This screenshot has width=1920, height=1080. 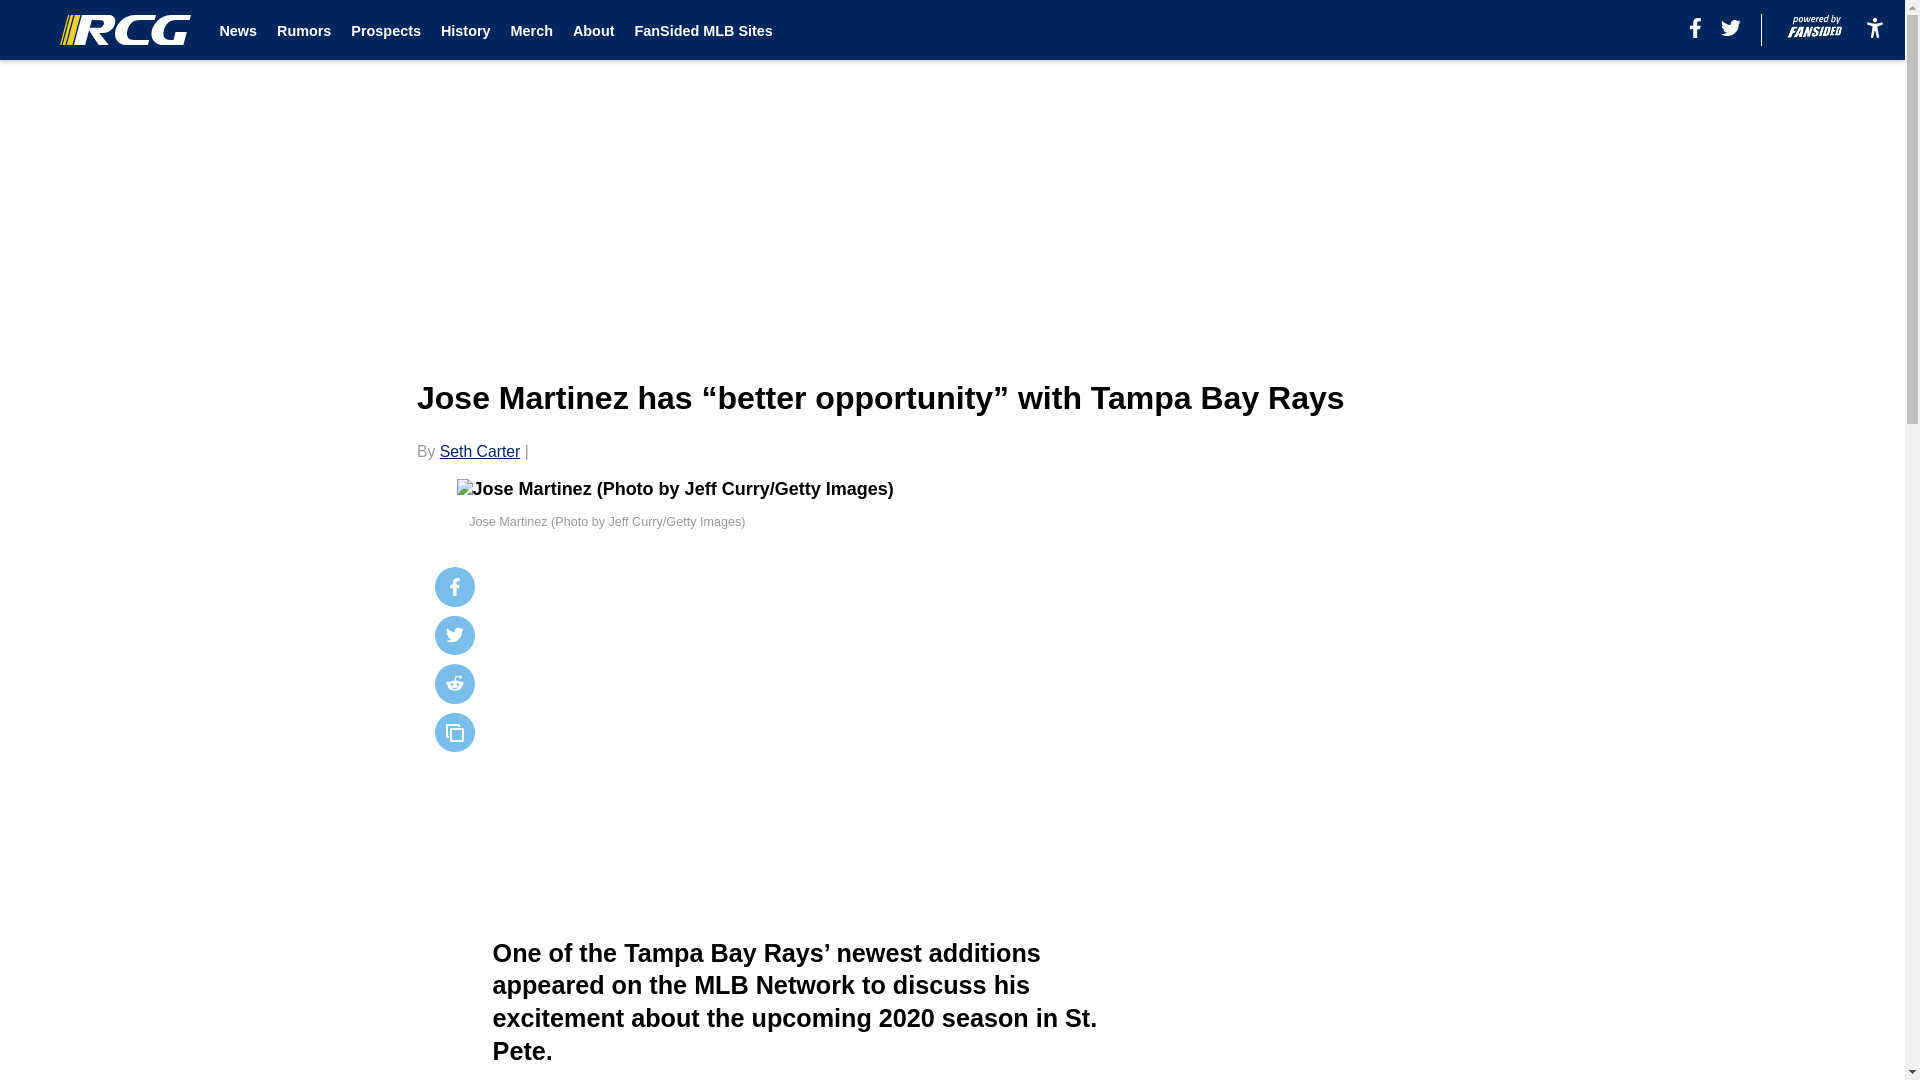 What do you see at coordinates (386, 30) in the screenshot?
I see `Prospects` at bounding box center [386, 30].